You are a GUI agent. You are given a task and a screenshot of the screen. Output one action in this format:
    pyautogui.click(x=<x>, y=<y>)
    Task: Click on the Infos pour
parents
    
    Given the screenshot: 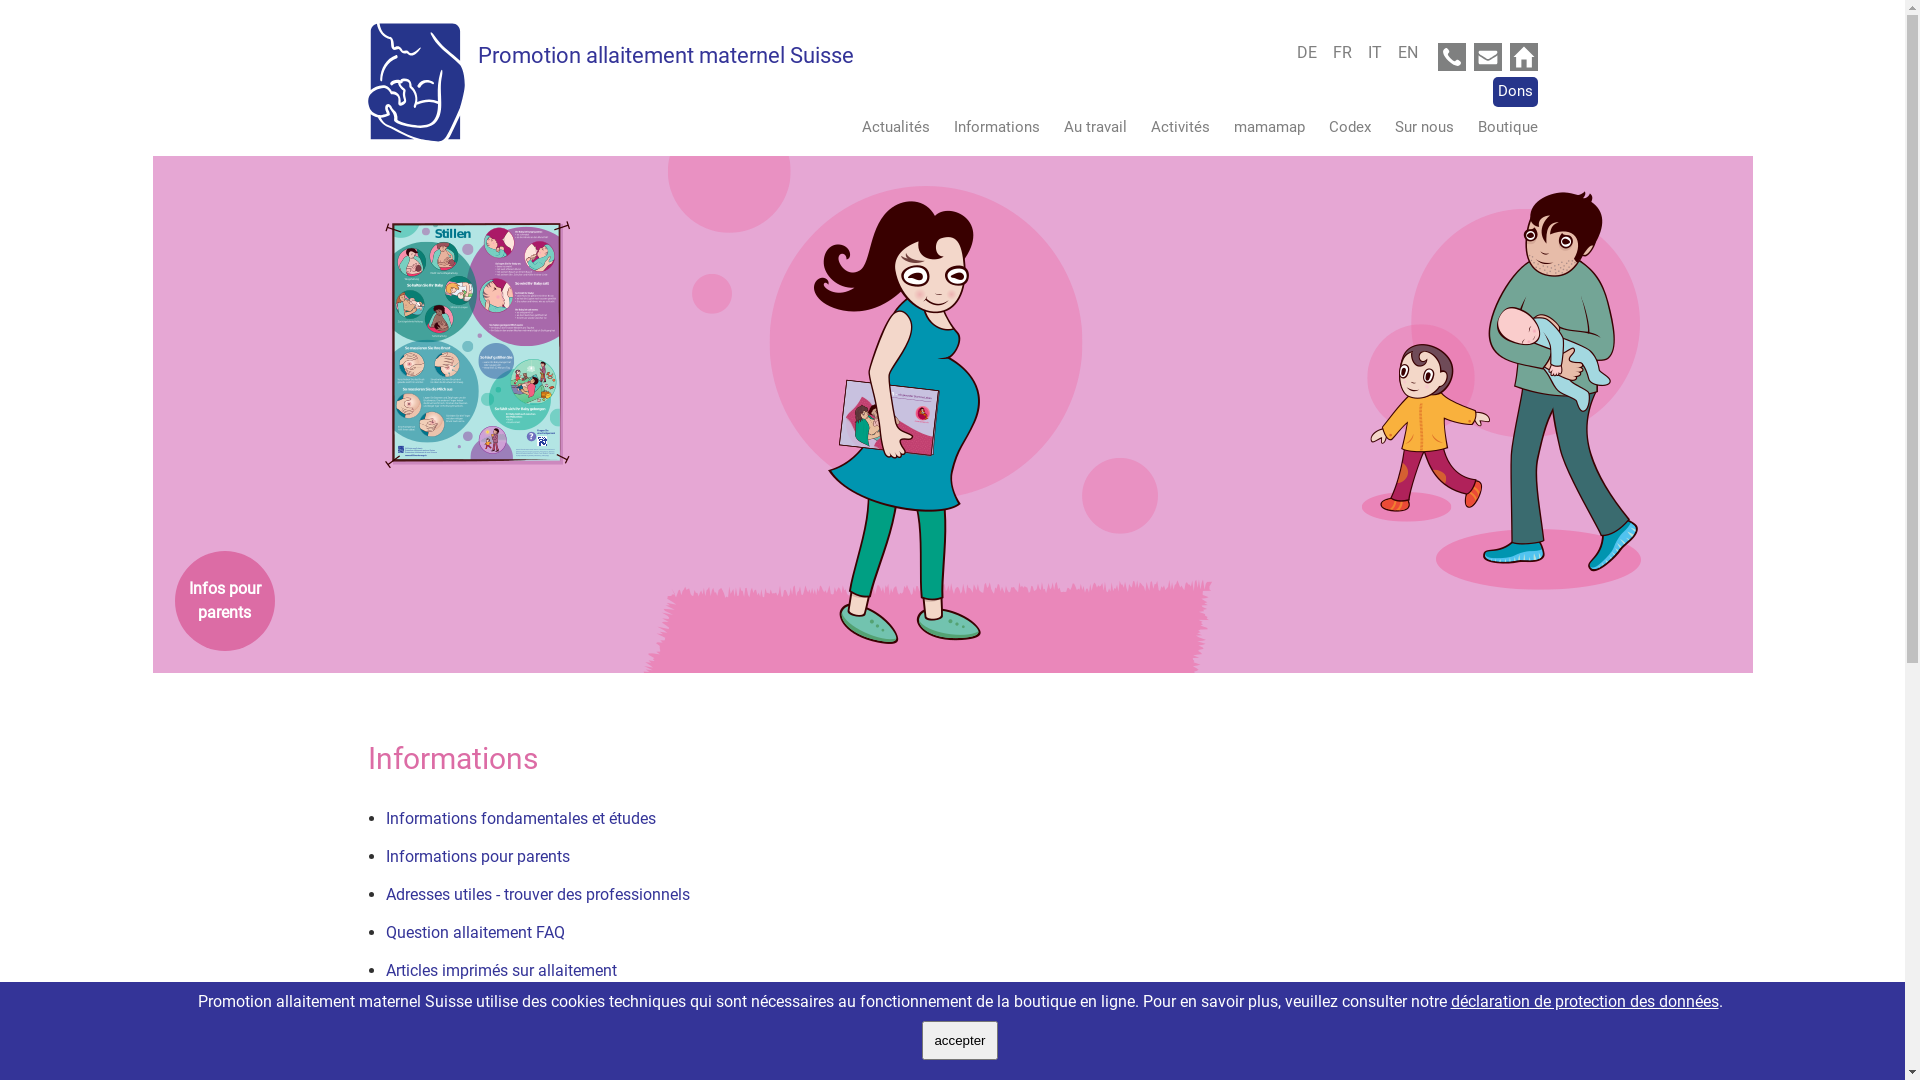 What is the action you would take?
    pyautogui.click(x=224, y=601)
    